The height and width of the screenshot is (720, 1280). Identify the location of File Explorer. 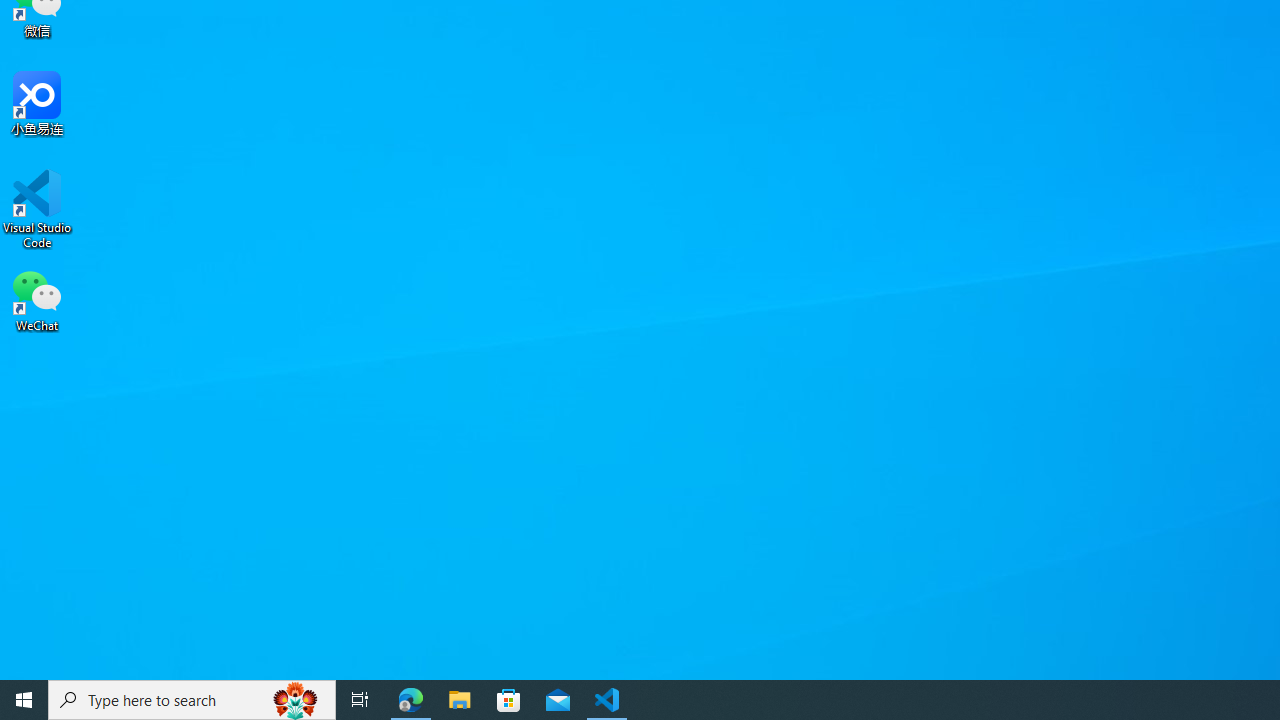
(460, 700).